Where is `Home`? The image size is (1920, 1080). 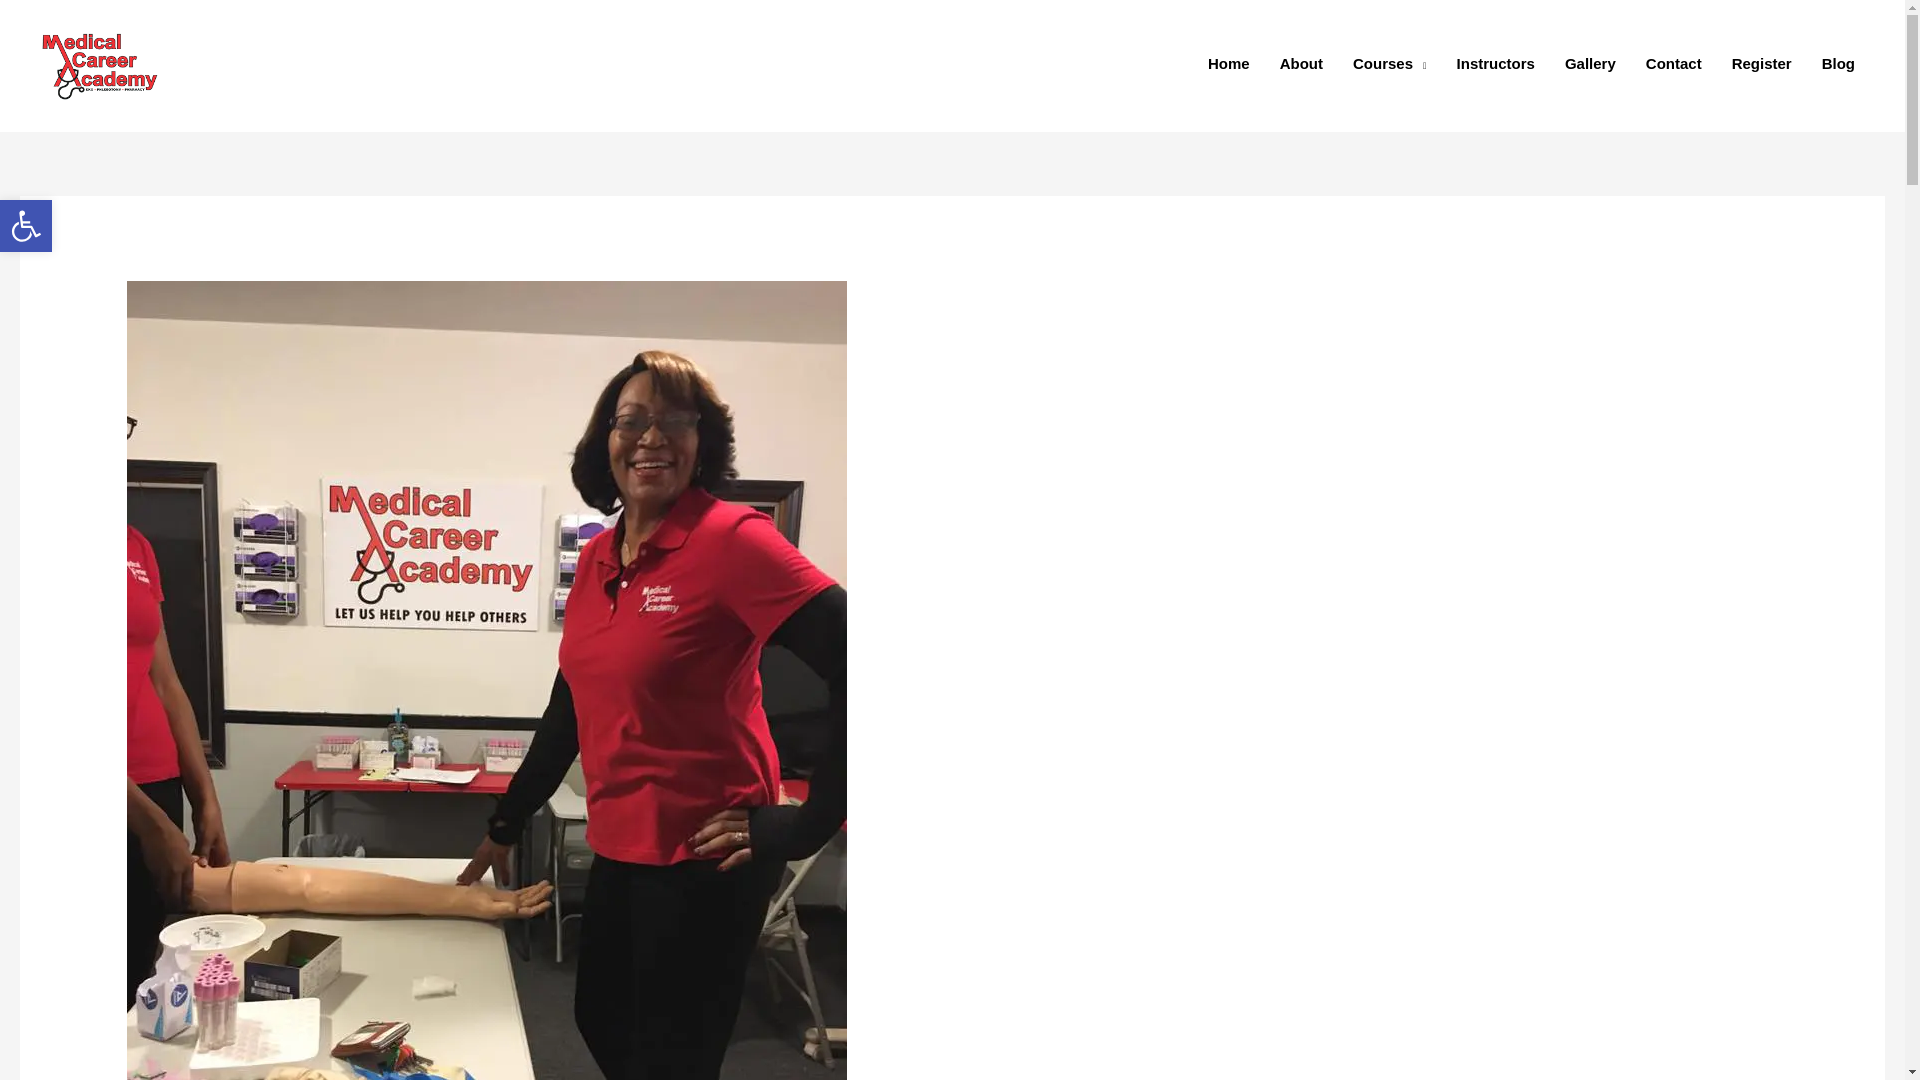
Home is located at coordinates (1761, 63).